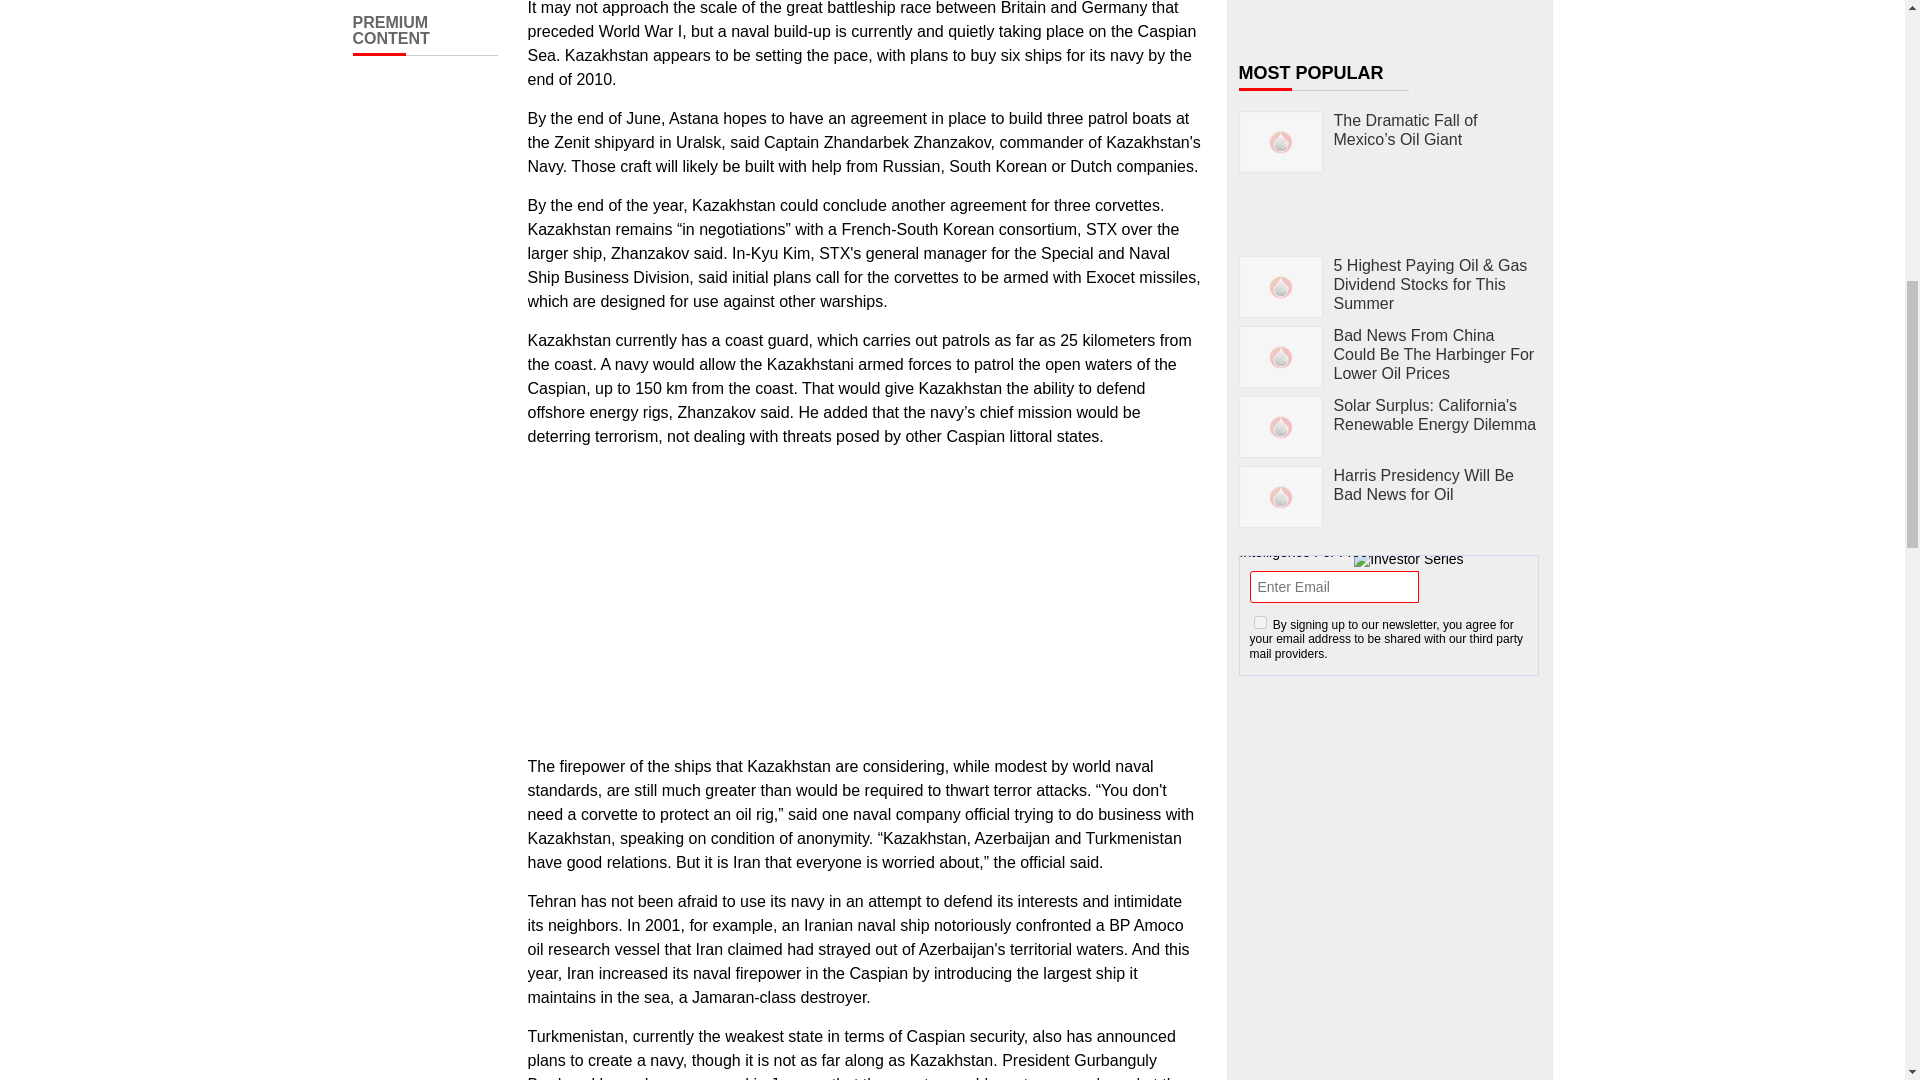  Describe the element at coordinates (1260, 622) in the screenshot. I see `1` at that location.